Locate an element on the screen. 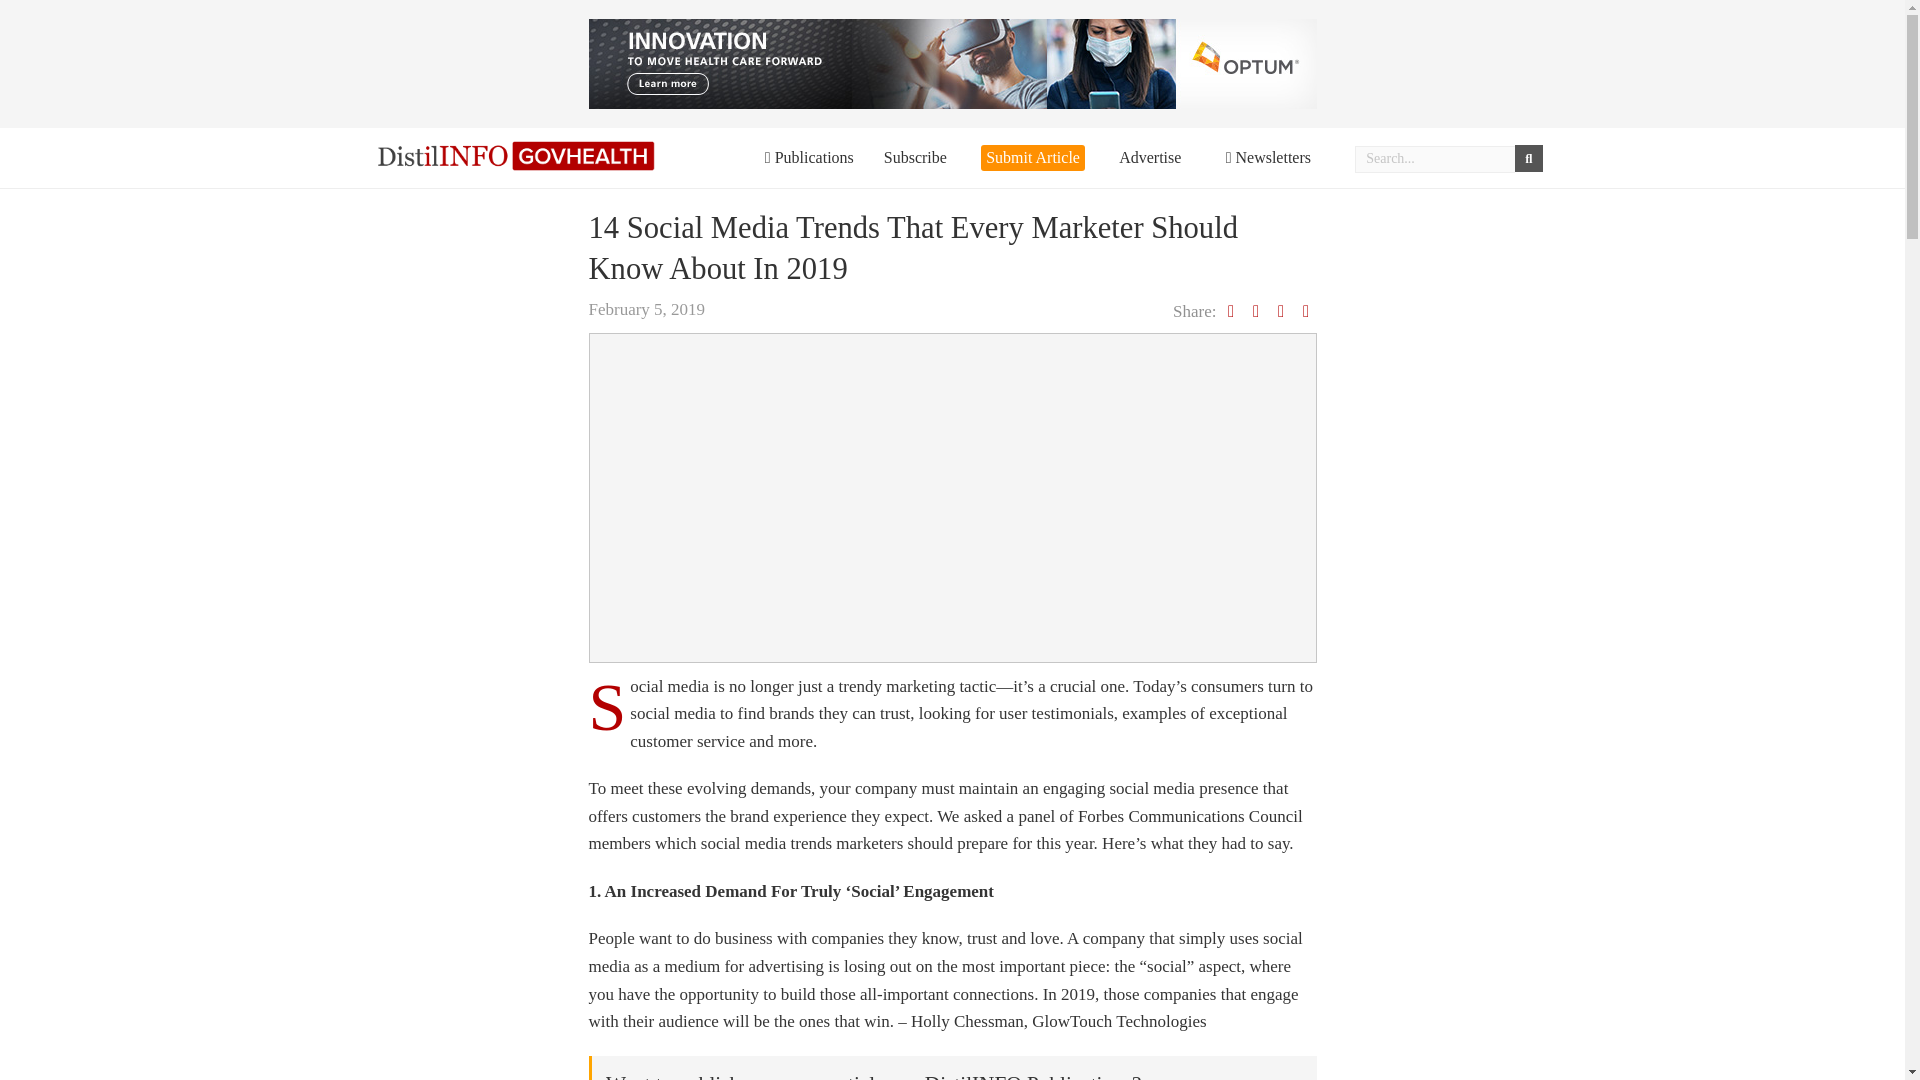 The image size is (1920, 1080). Holly Chessman is located at coordinates (966, 1021).